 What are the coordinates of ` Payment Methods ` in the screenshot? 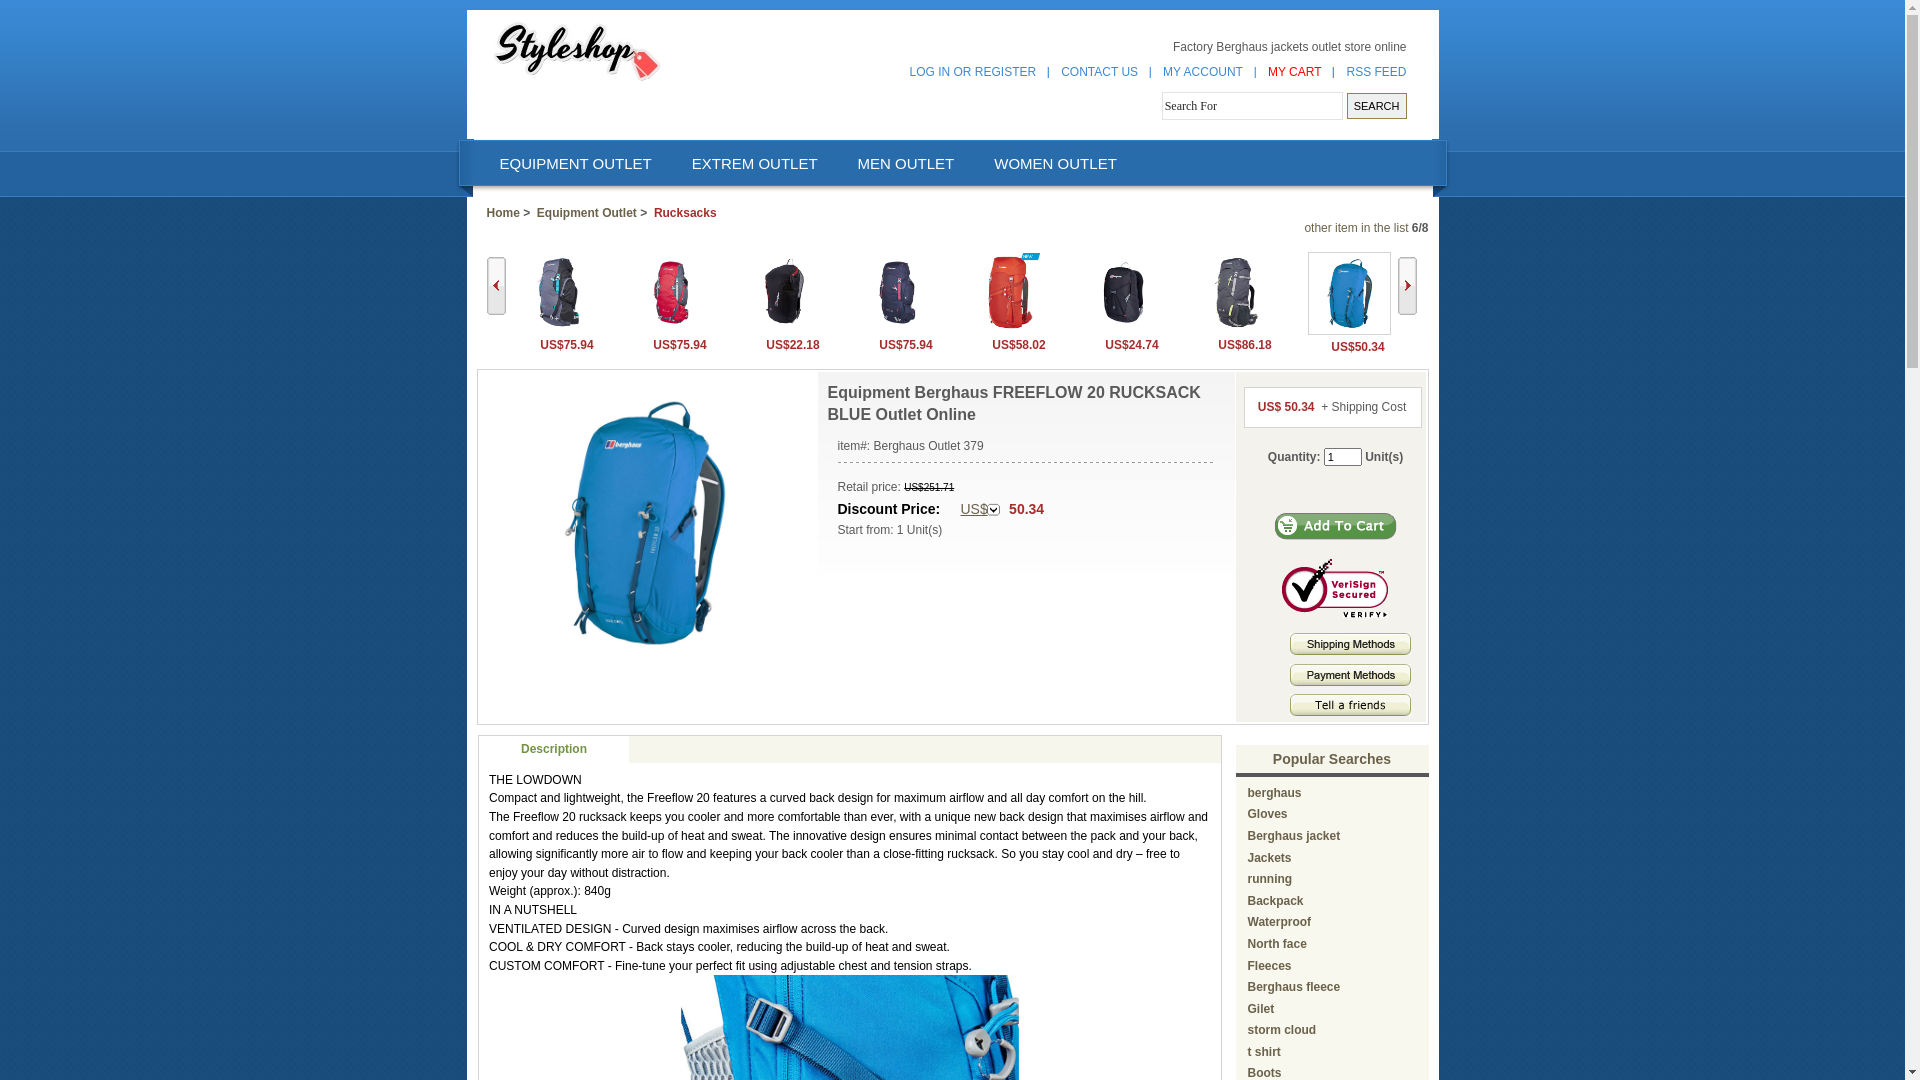 It's located at (1350, 675).